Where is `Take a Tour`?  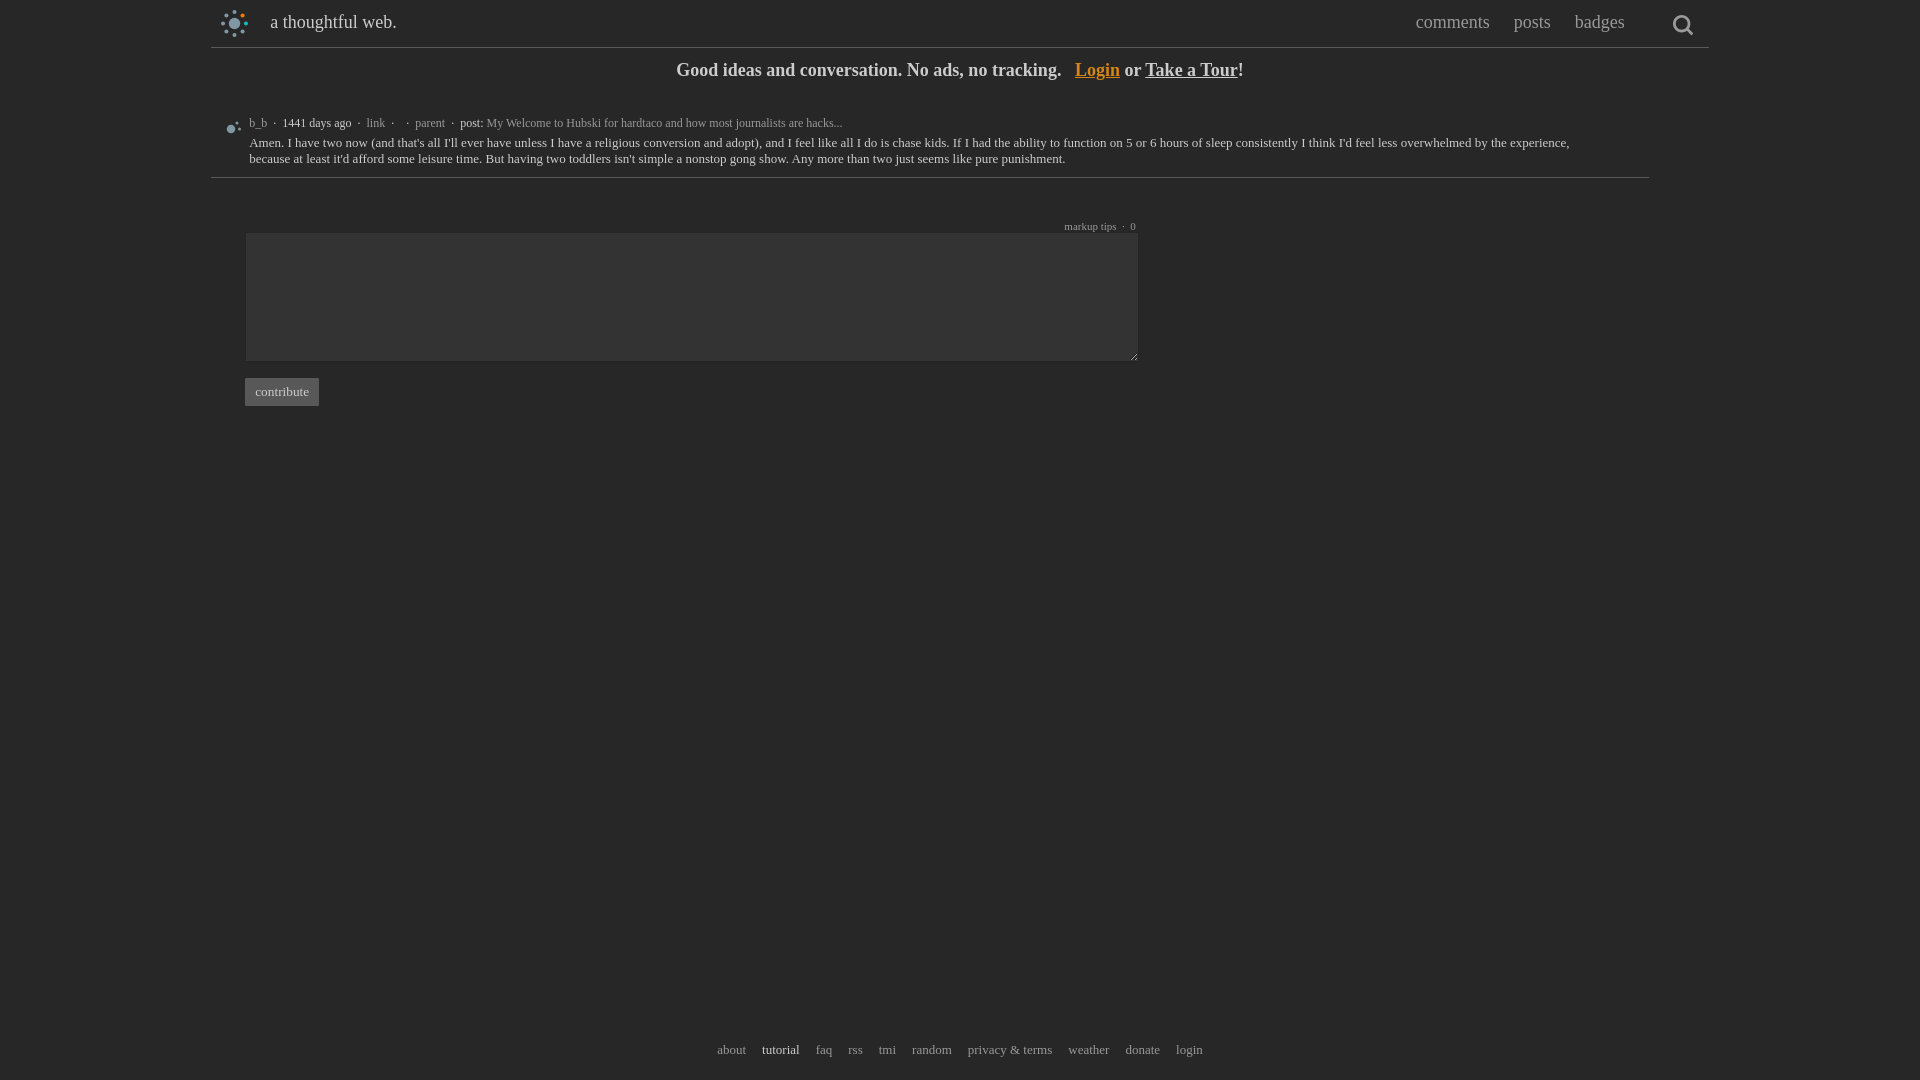
Take a Tour is located at coordinates (1190, 70).